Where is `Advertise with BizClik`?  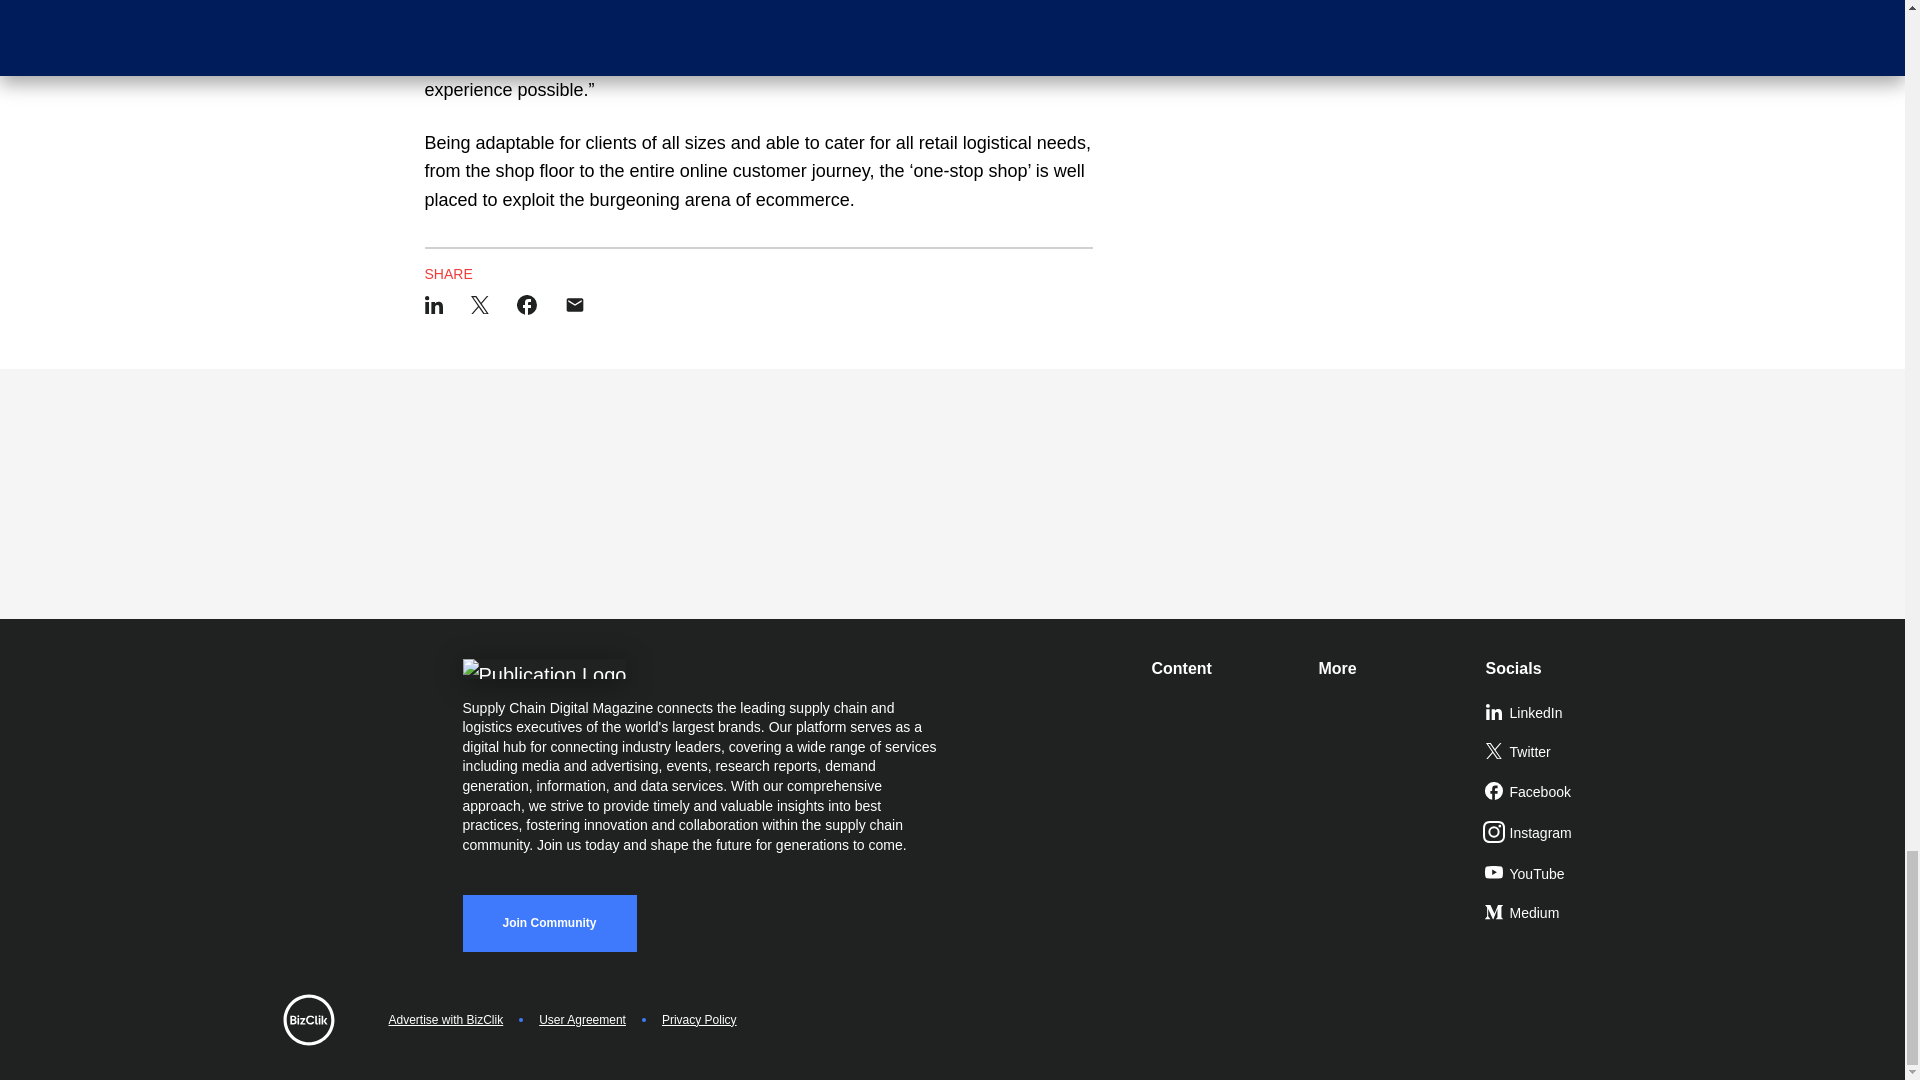
Advertise with BizClik is located at coordinates (445, 1020).